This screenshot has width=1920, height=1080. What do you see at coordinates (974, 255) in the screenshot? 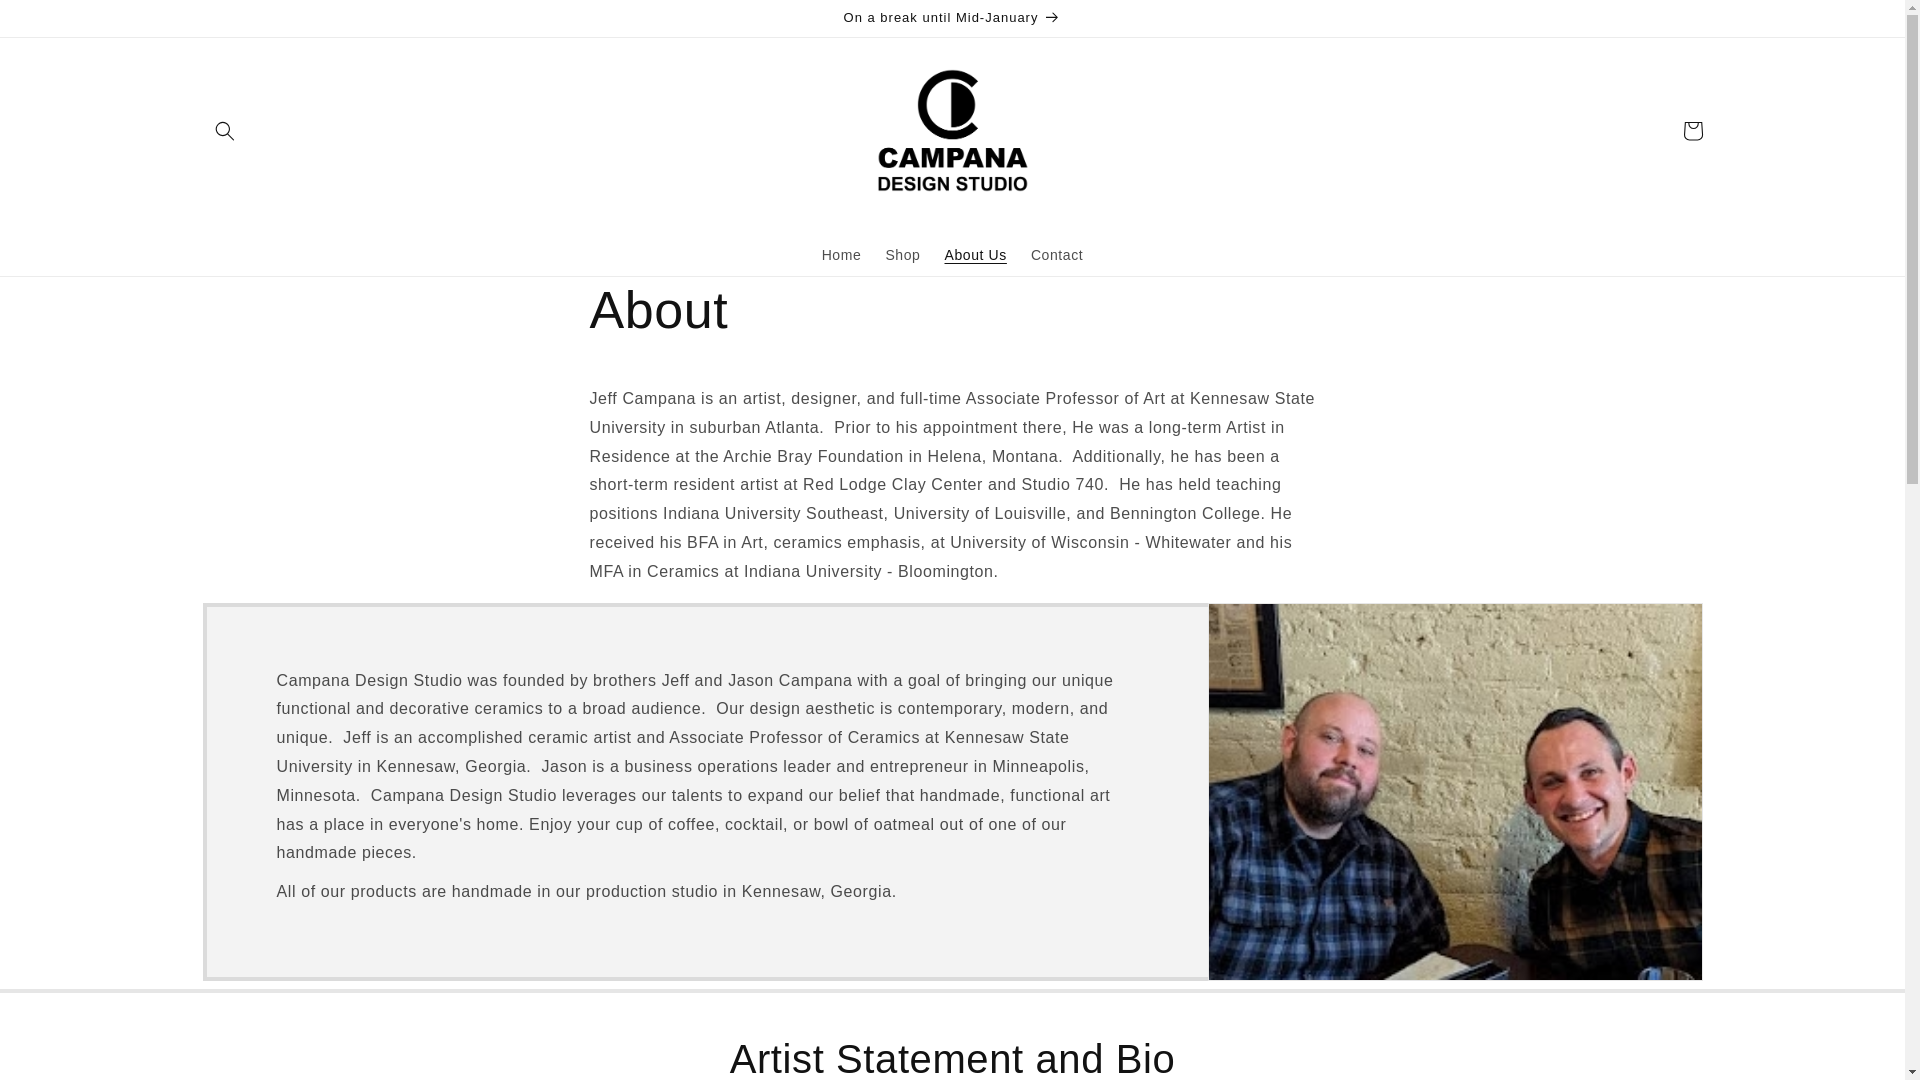
I see `About Us` at bounding box center [974, 255].